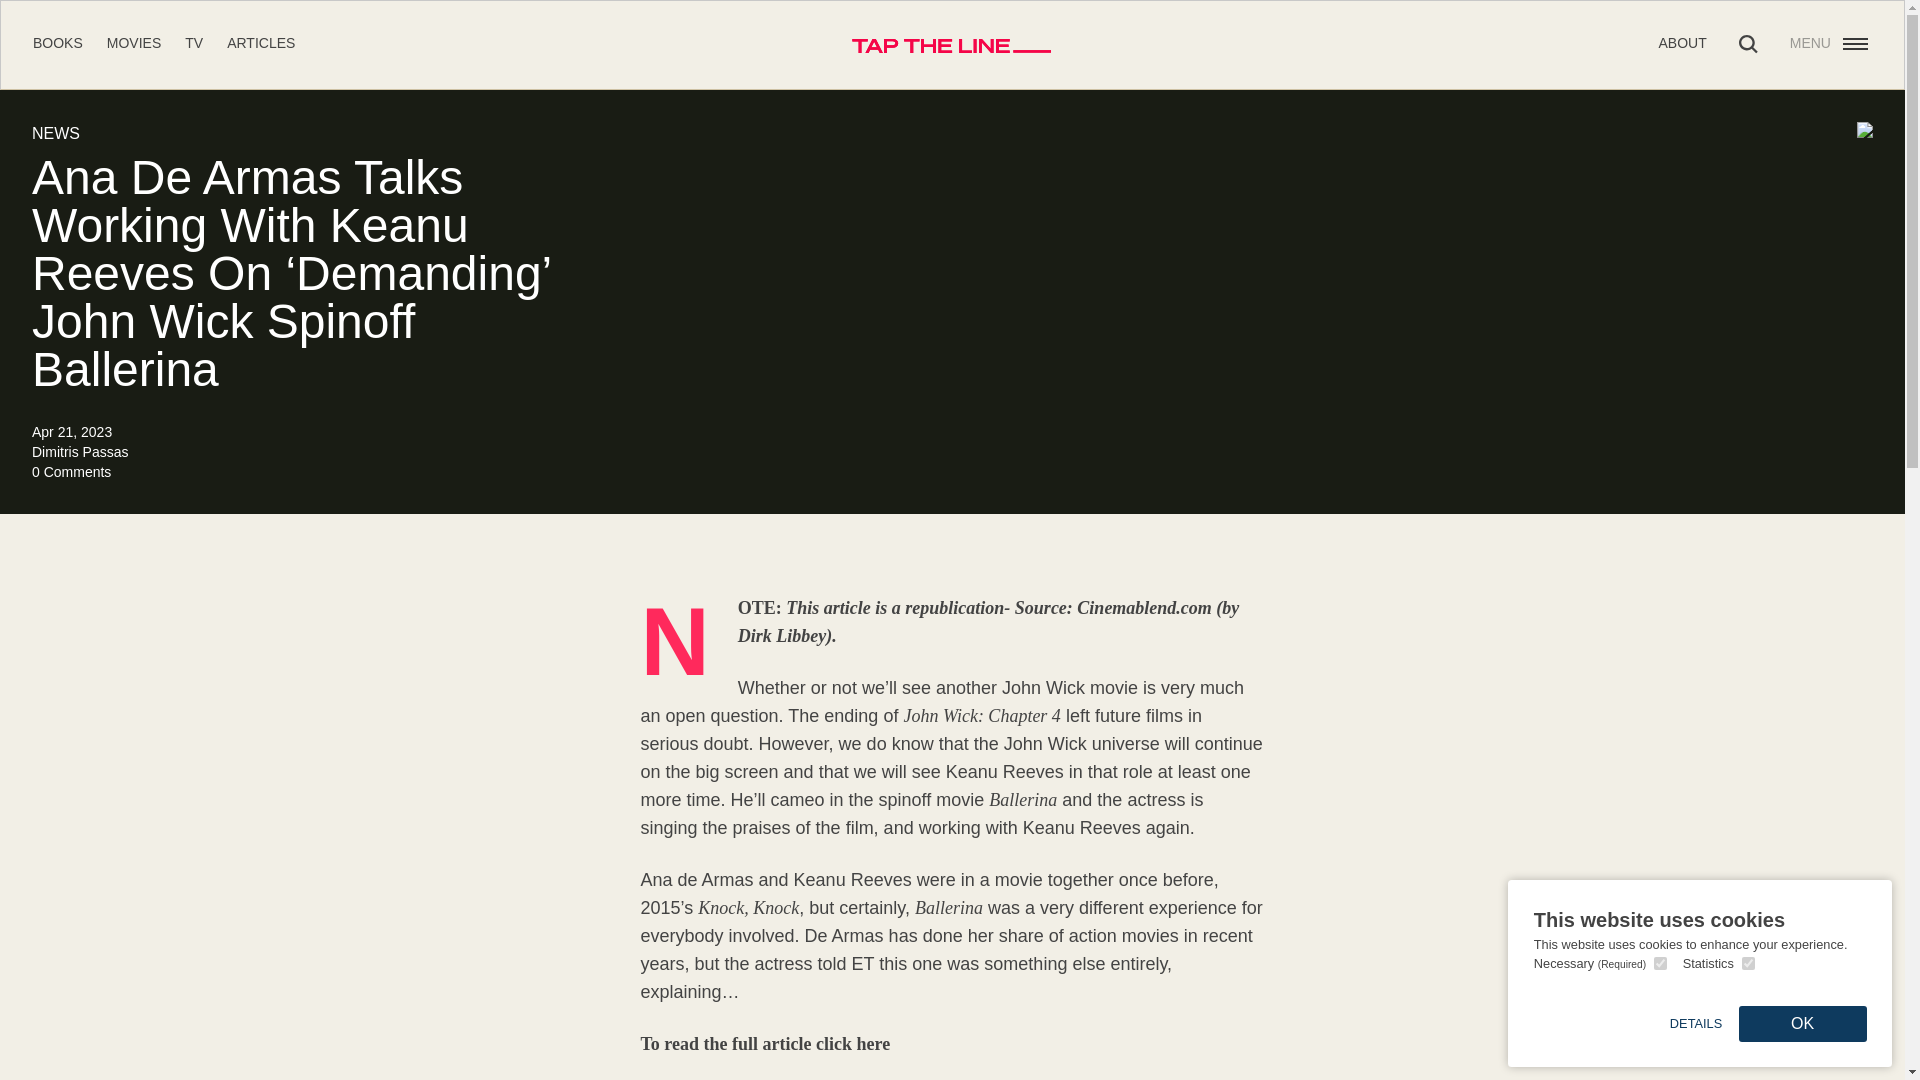  What do you see at coordinates (1144, 608) in the screenshot?
I see `Cinemablend.com` at bounding box center [1144, 608].